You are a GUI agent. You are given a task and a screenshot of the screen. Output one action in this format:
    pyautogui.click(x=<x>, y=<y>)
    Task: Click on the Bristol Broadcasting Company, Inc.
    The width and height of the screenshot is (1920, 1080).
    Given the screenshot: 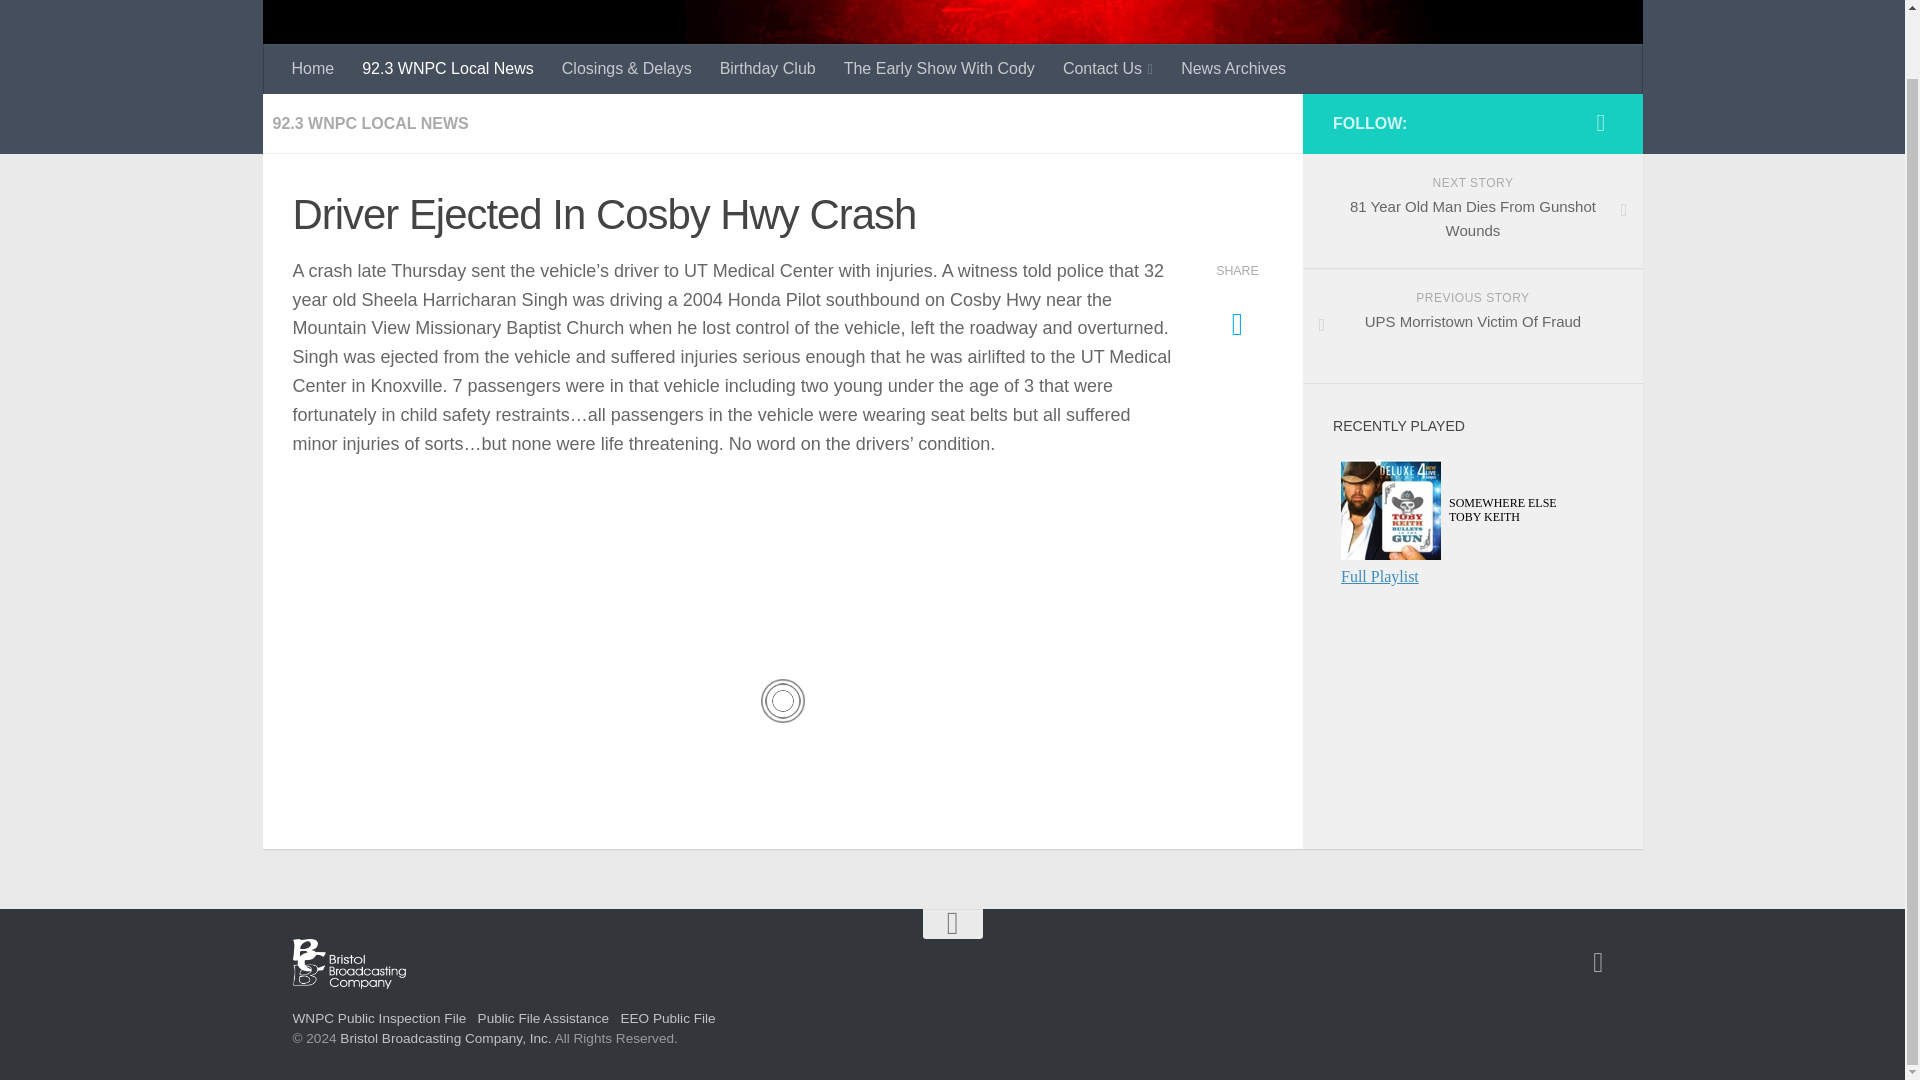 What is the action you would take?
    pyautogui.click(x=1471, y=211)
    